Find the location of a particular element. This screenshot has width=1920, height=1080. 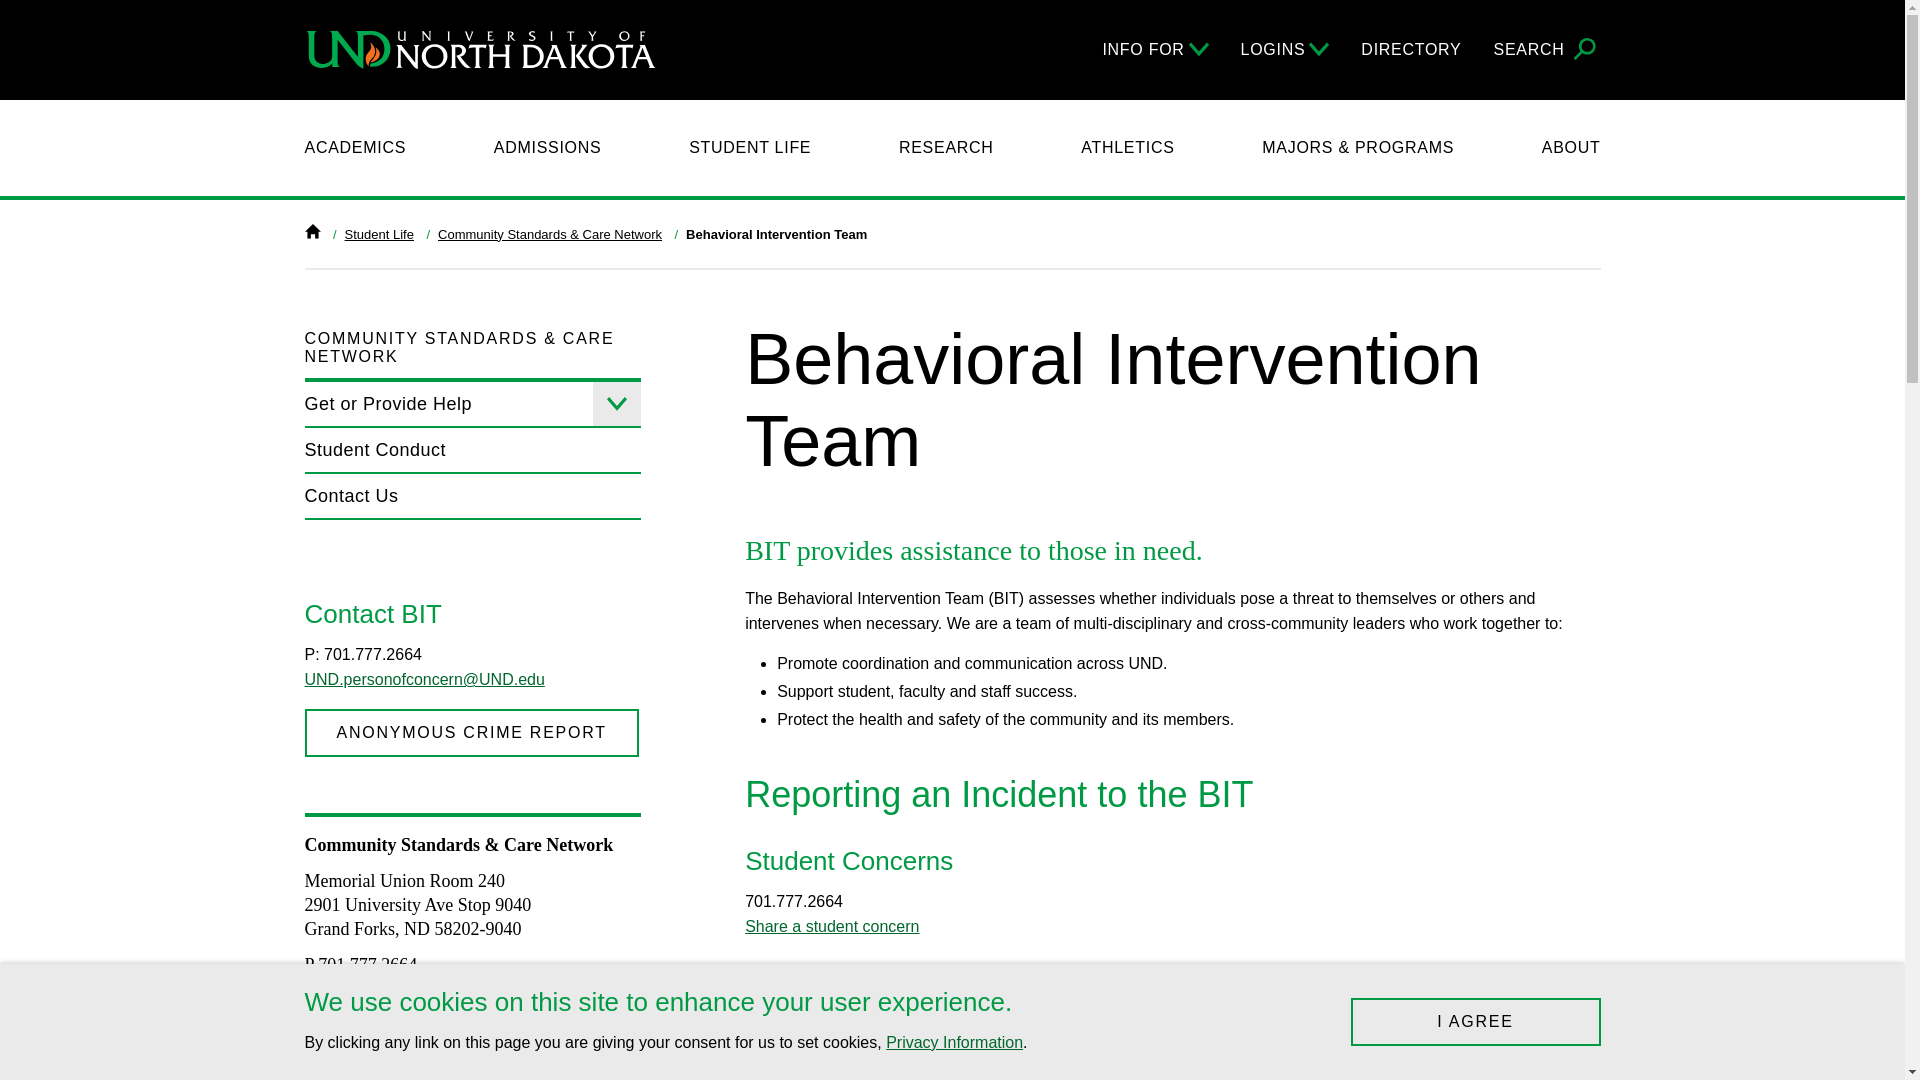

ADMISSIONS is located at coordinates (548, 148).